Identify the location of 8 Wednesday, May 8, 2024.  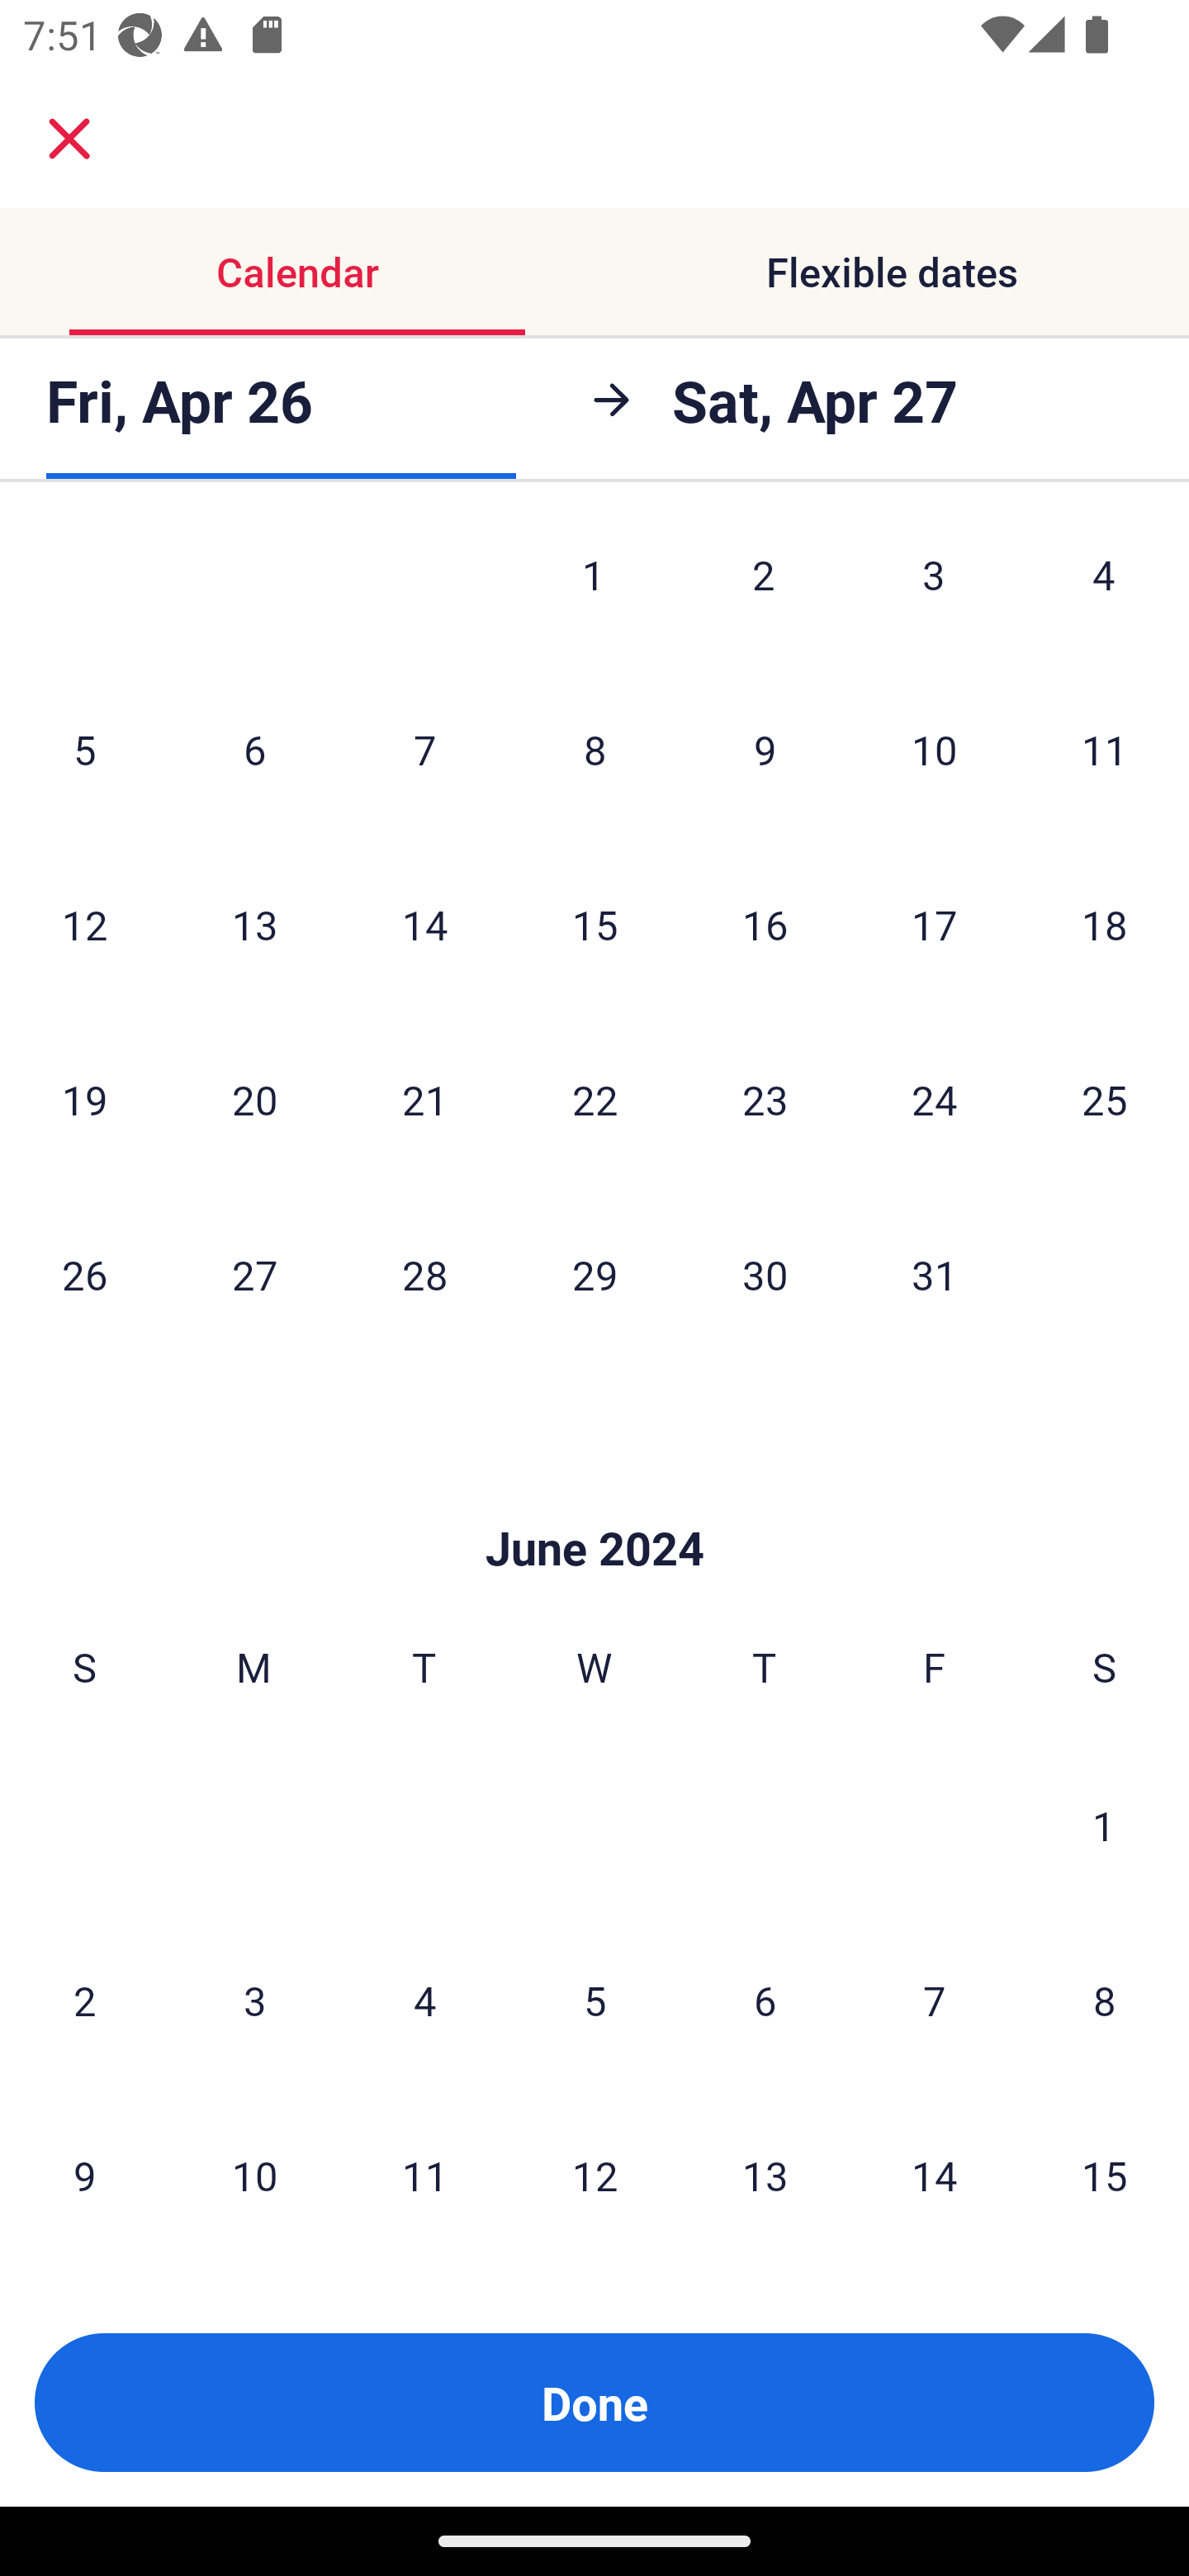
(594, 749).